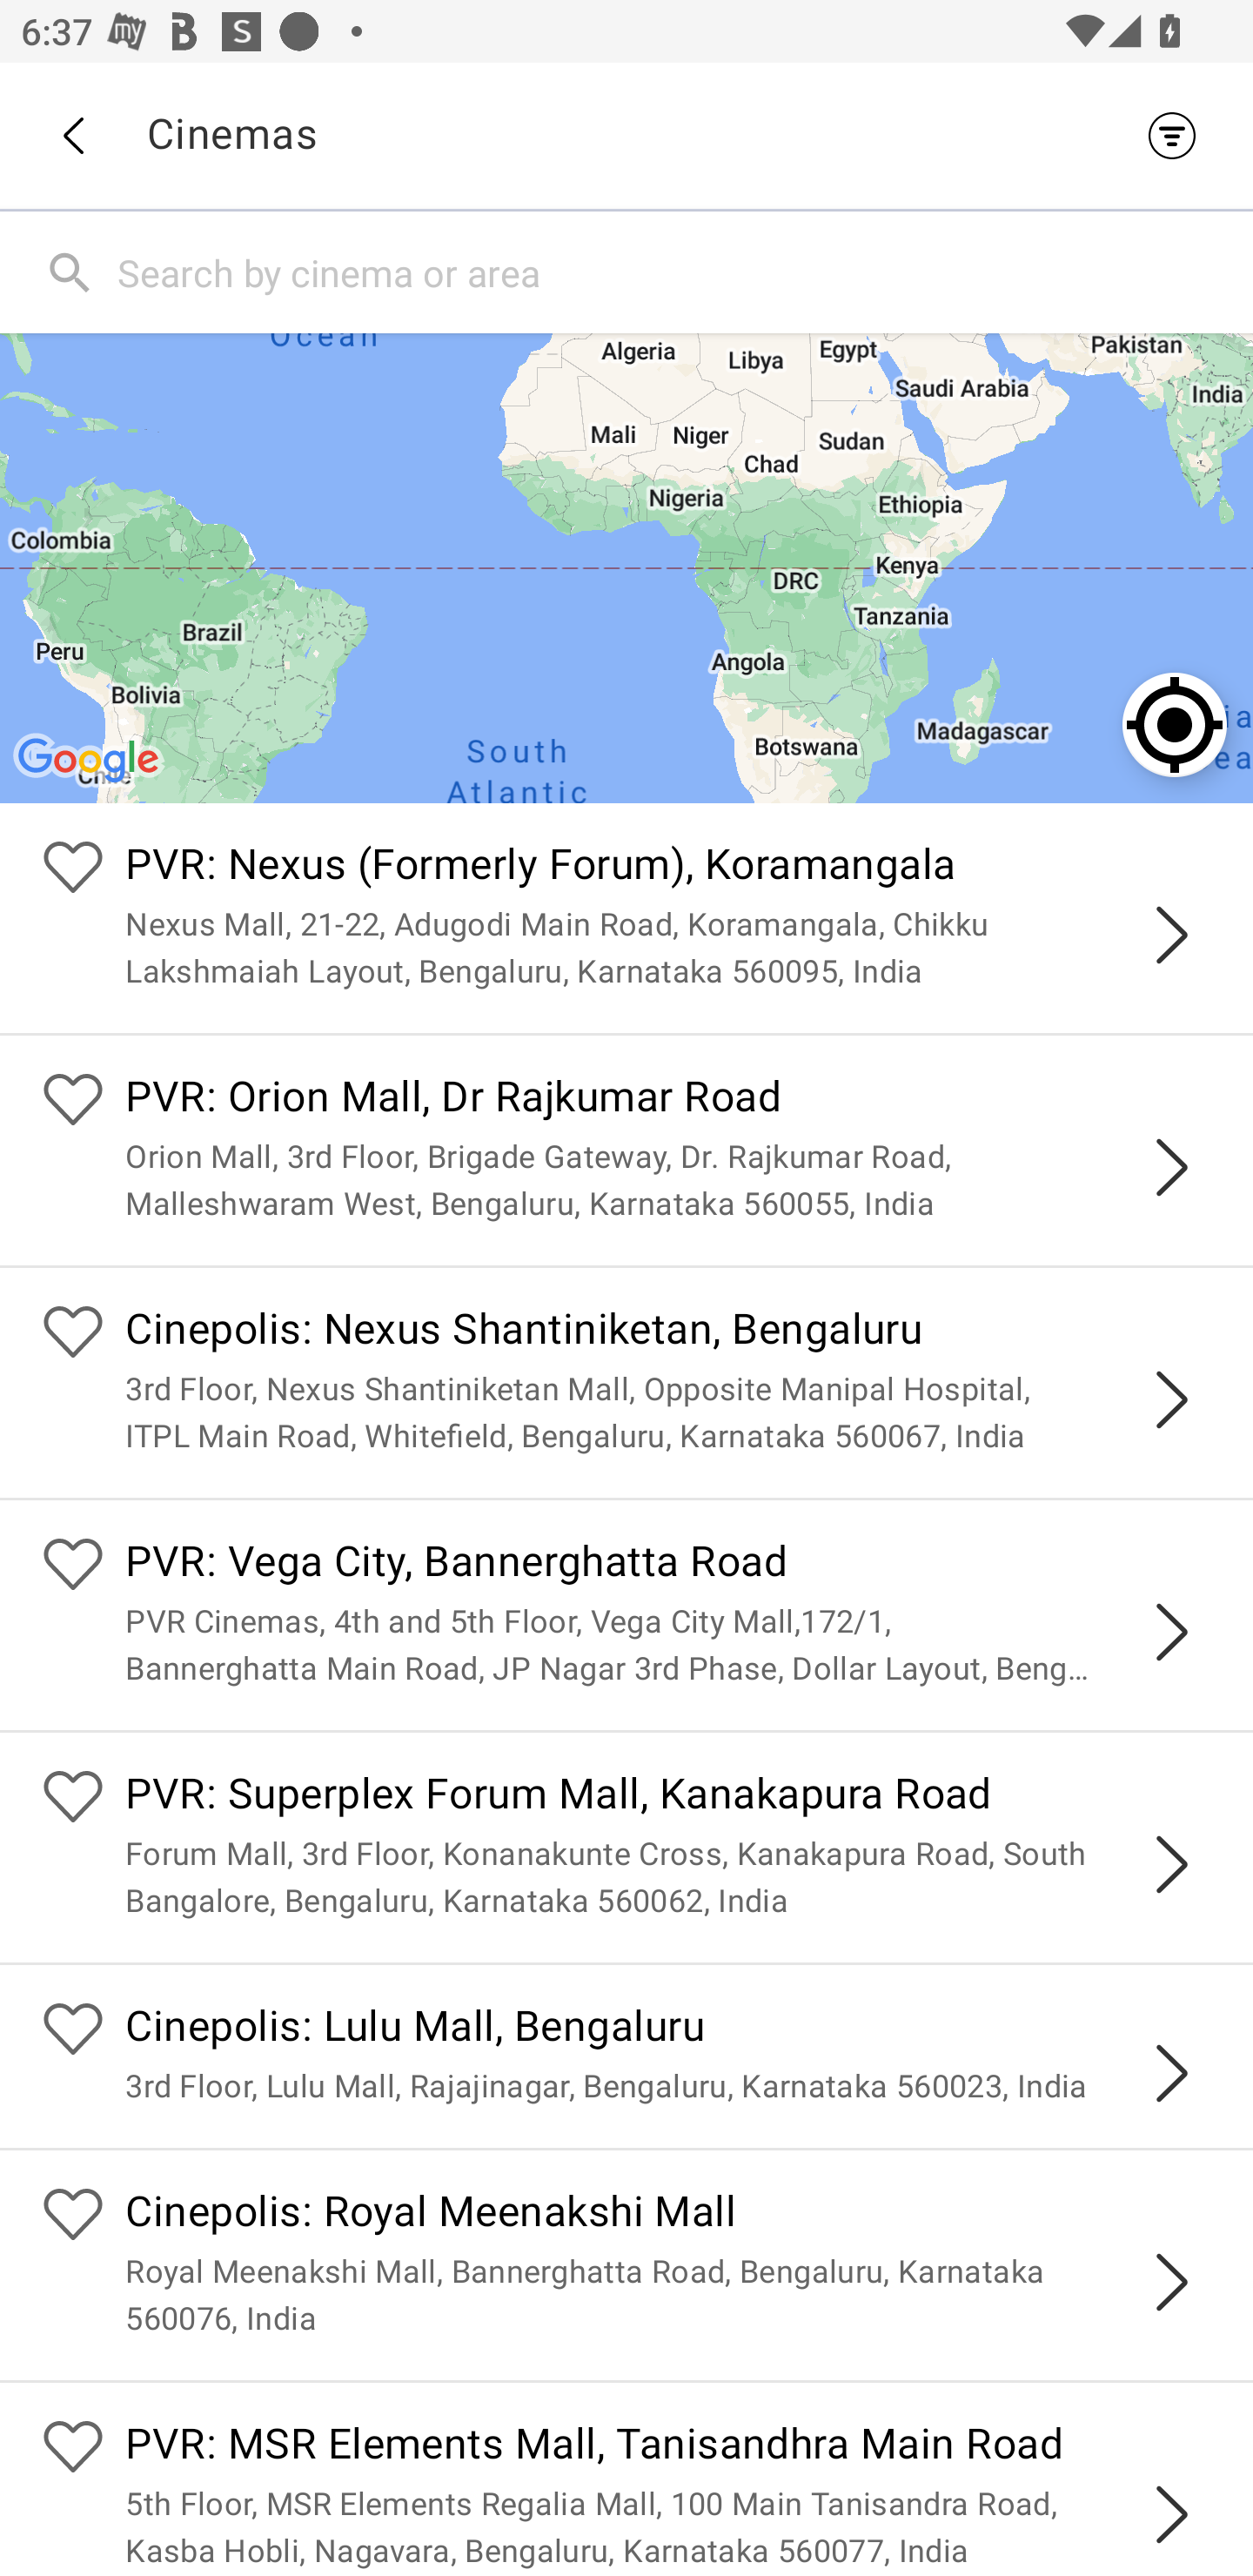 This screenshot has height=2576, width=1253. I want to click on PVR: MSR Elements Mall, Tanisandhra Main Road, so click(668, 2447).